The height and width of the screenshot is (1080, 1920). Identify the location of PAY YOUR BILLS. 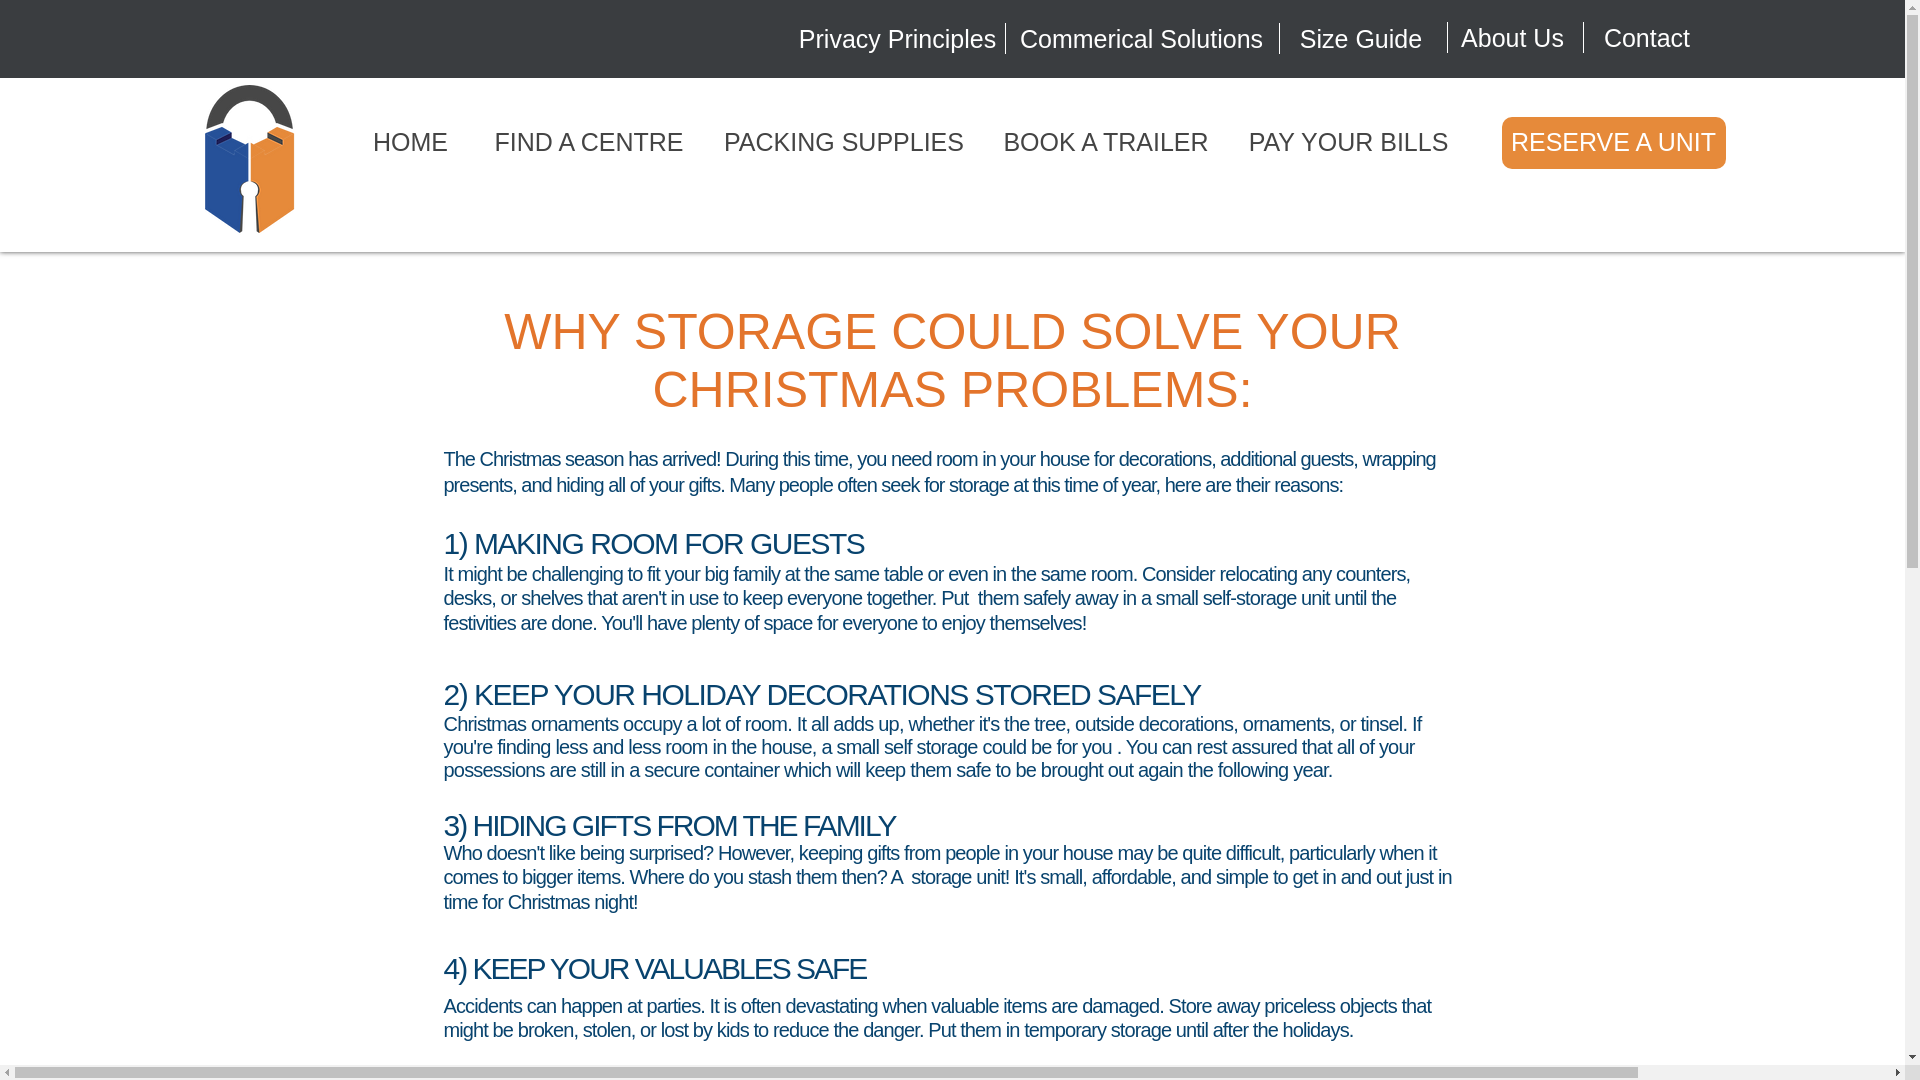
(1349, 142).